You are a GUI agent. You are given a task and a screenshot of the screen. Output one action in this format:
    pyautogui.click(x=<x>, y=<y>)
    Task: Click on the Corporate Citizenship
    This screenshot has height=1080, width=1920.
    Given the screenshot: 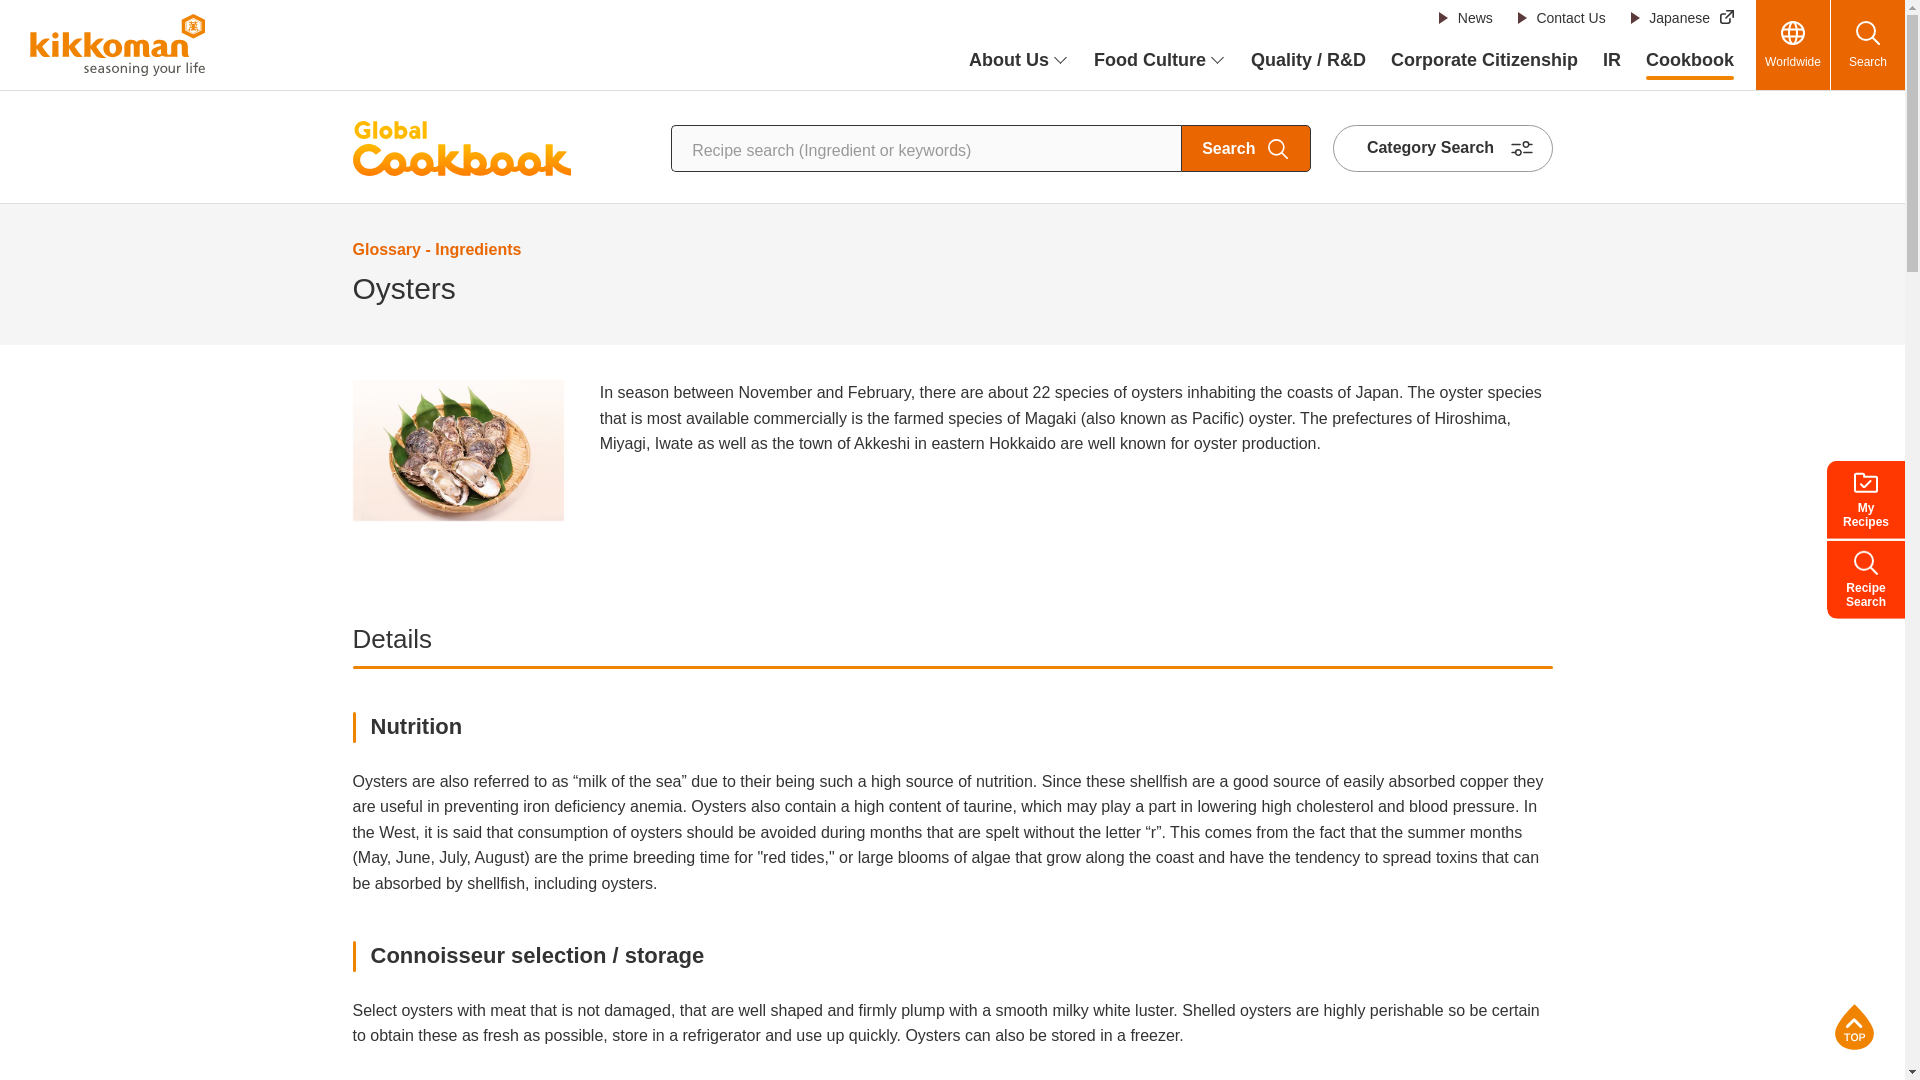 What is the action you would take?
    pyautogui.click(x=1484, y=60)
    